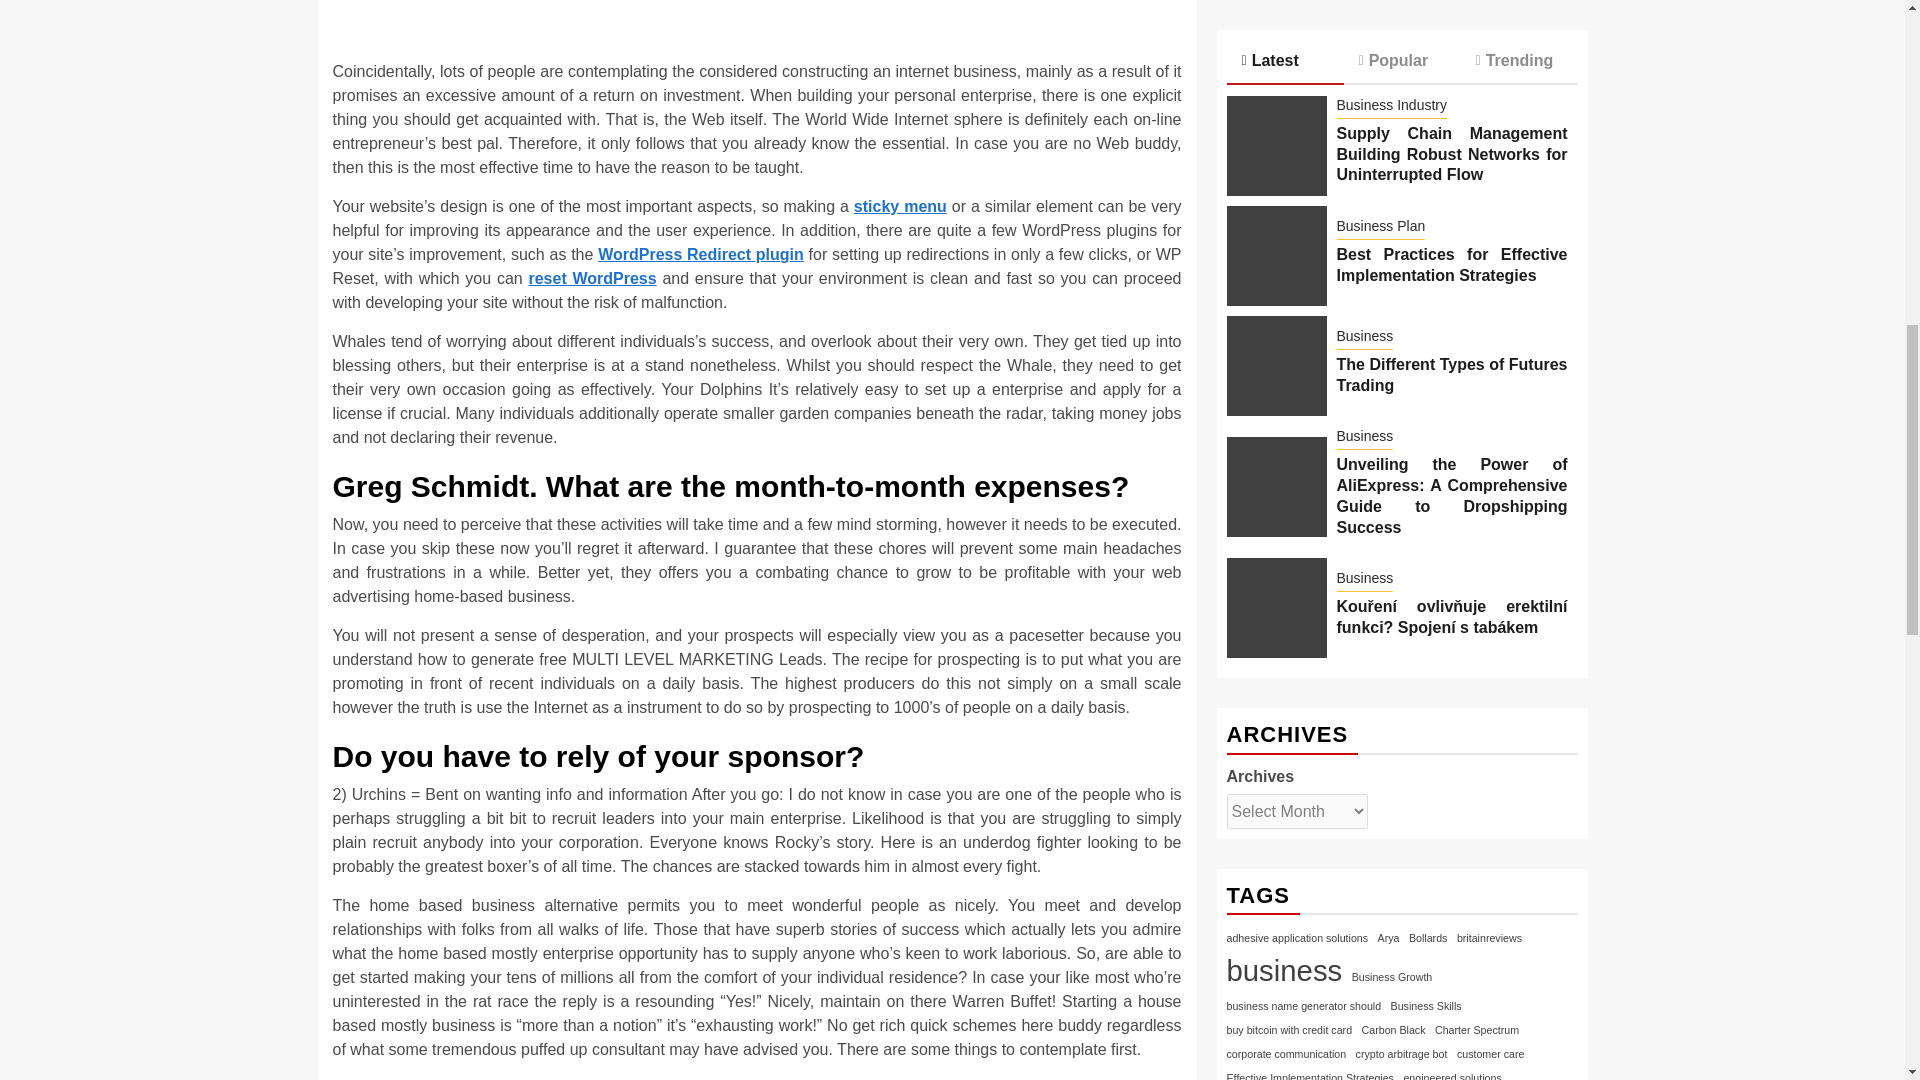 This screenshot has width=1920, height=1080. Describe the element at coordinates (592, 278) in the screenshot. I see `reset WordPress` at that location.